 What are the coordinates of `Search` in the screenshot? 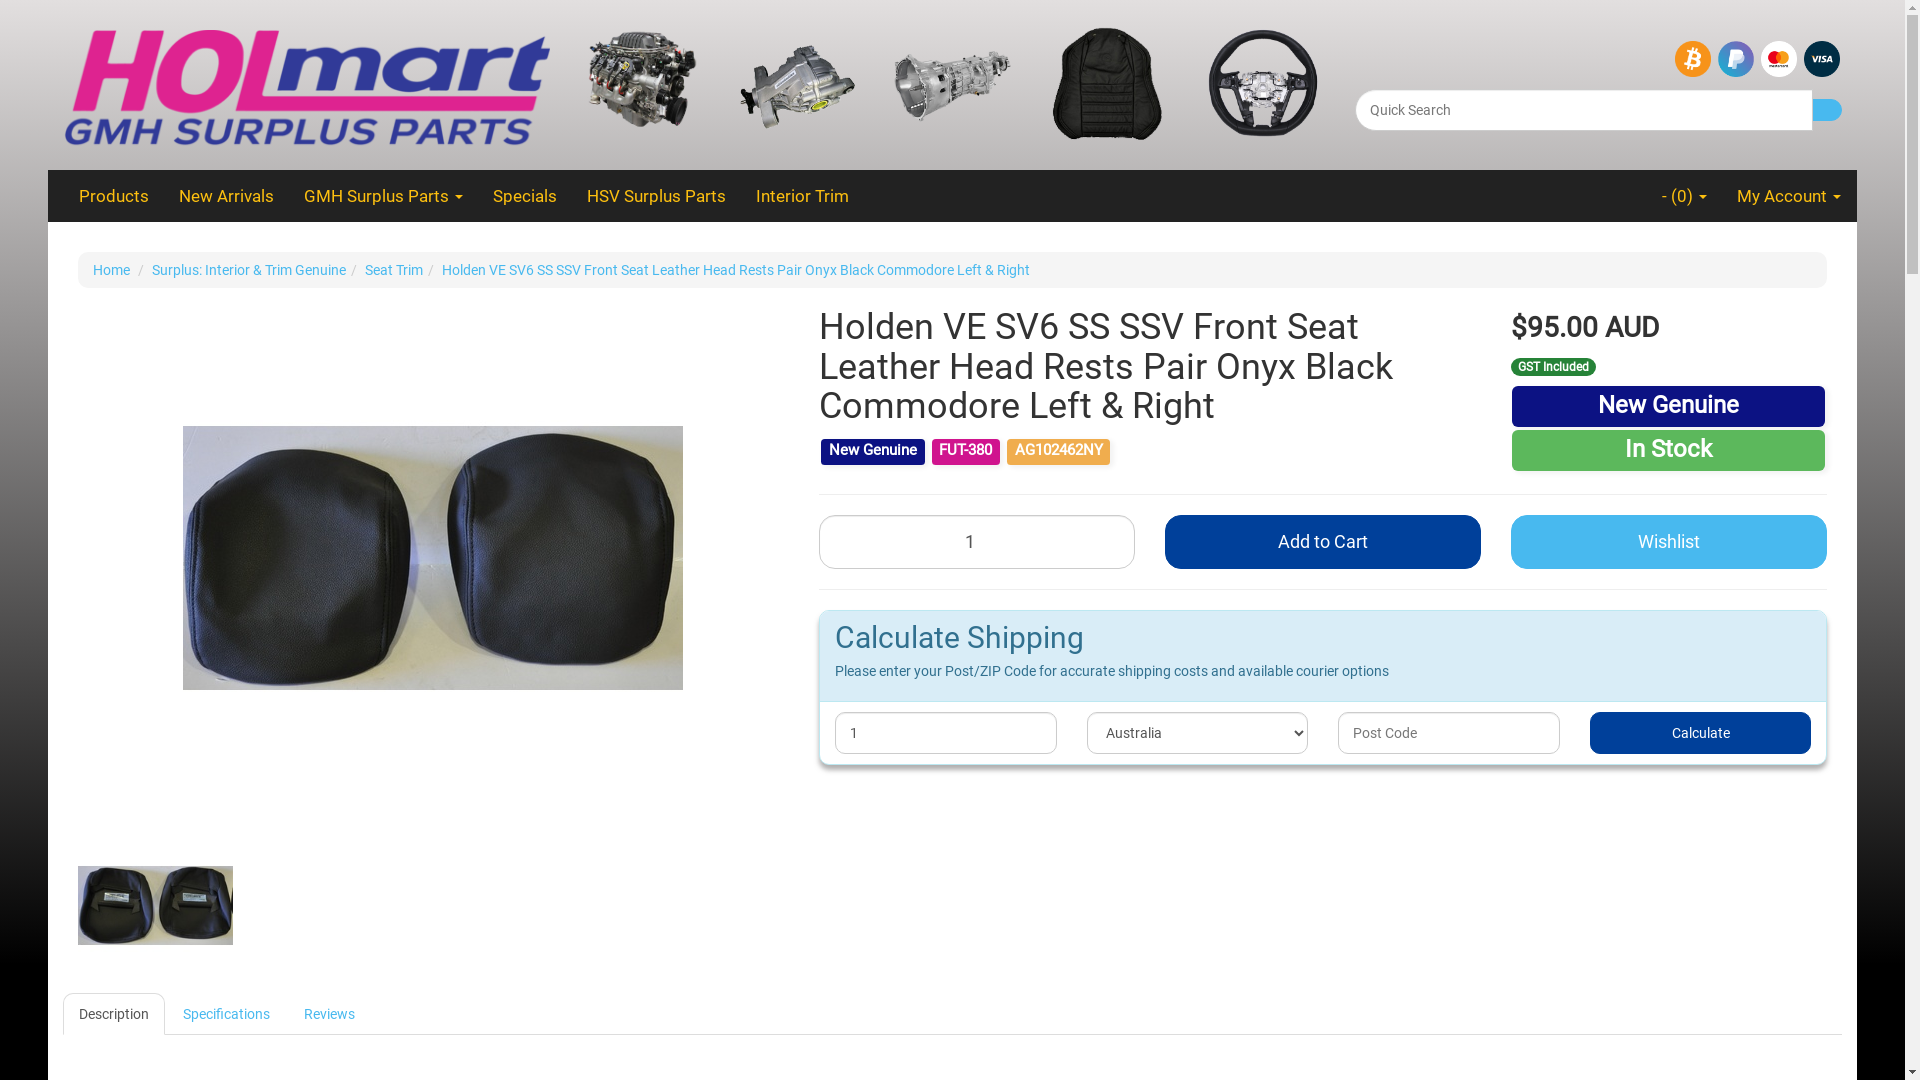 It's located at (1827, 110).